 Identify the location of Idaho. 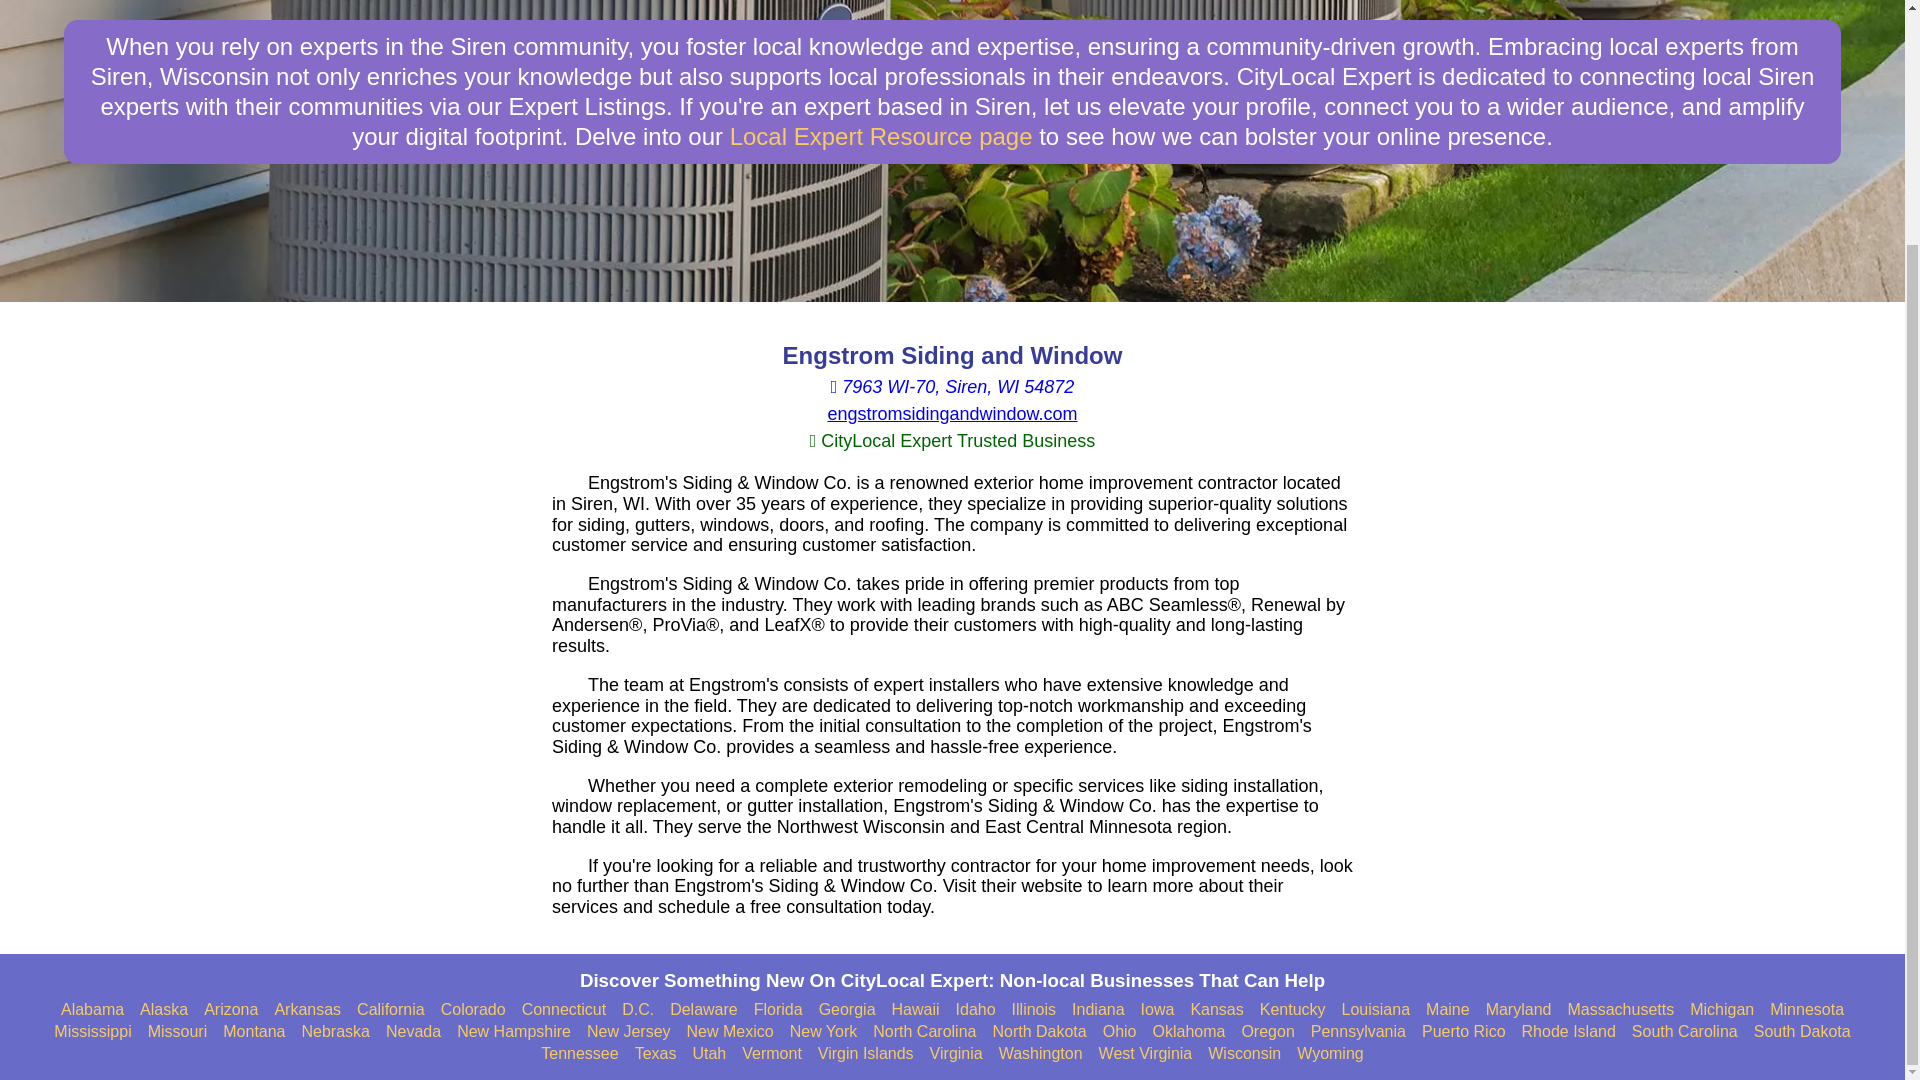
(976, 1010).